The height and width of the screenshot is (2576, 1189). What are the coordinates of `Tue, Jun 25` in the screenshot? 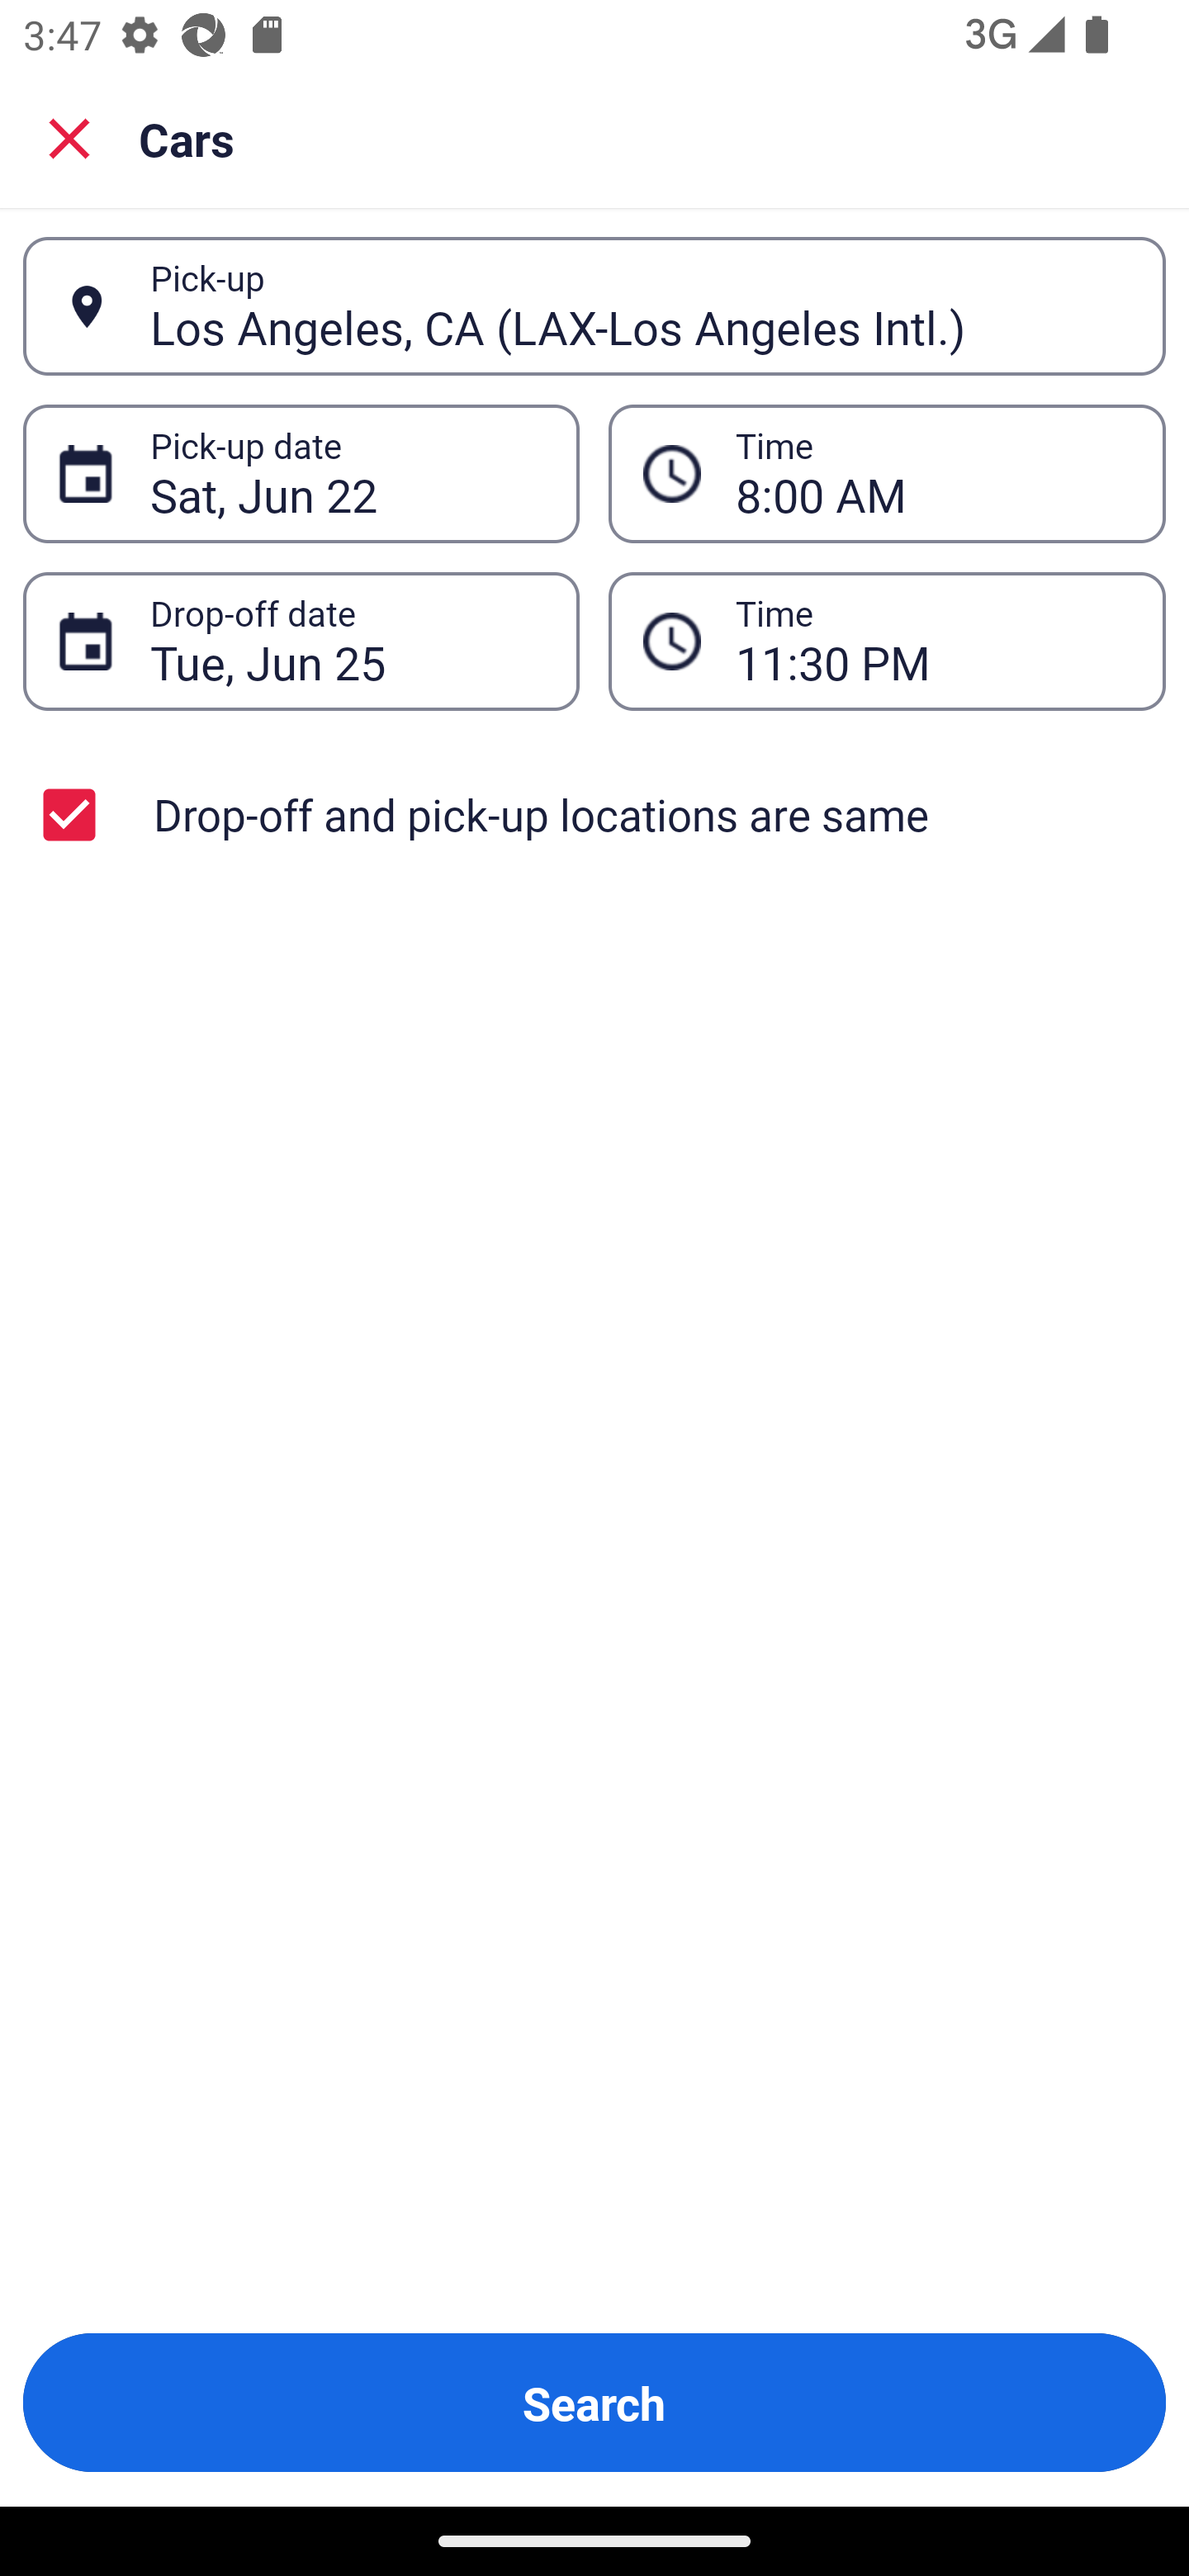 It's located at (347, 641).